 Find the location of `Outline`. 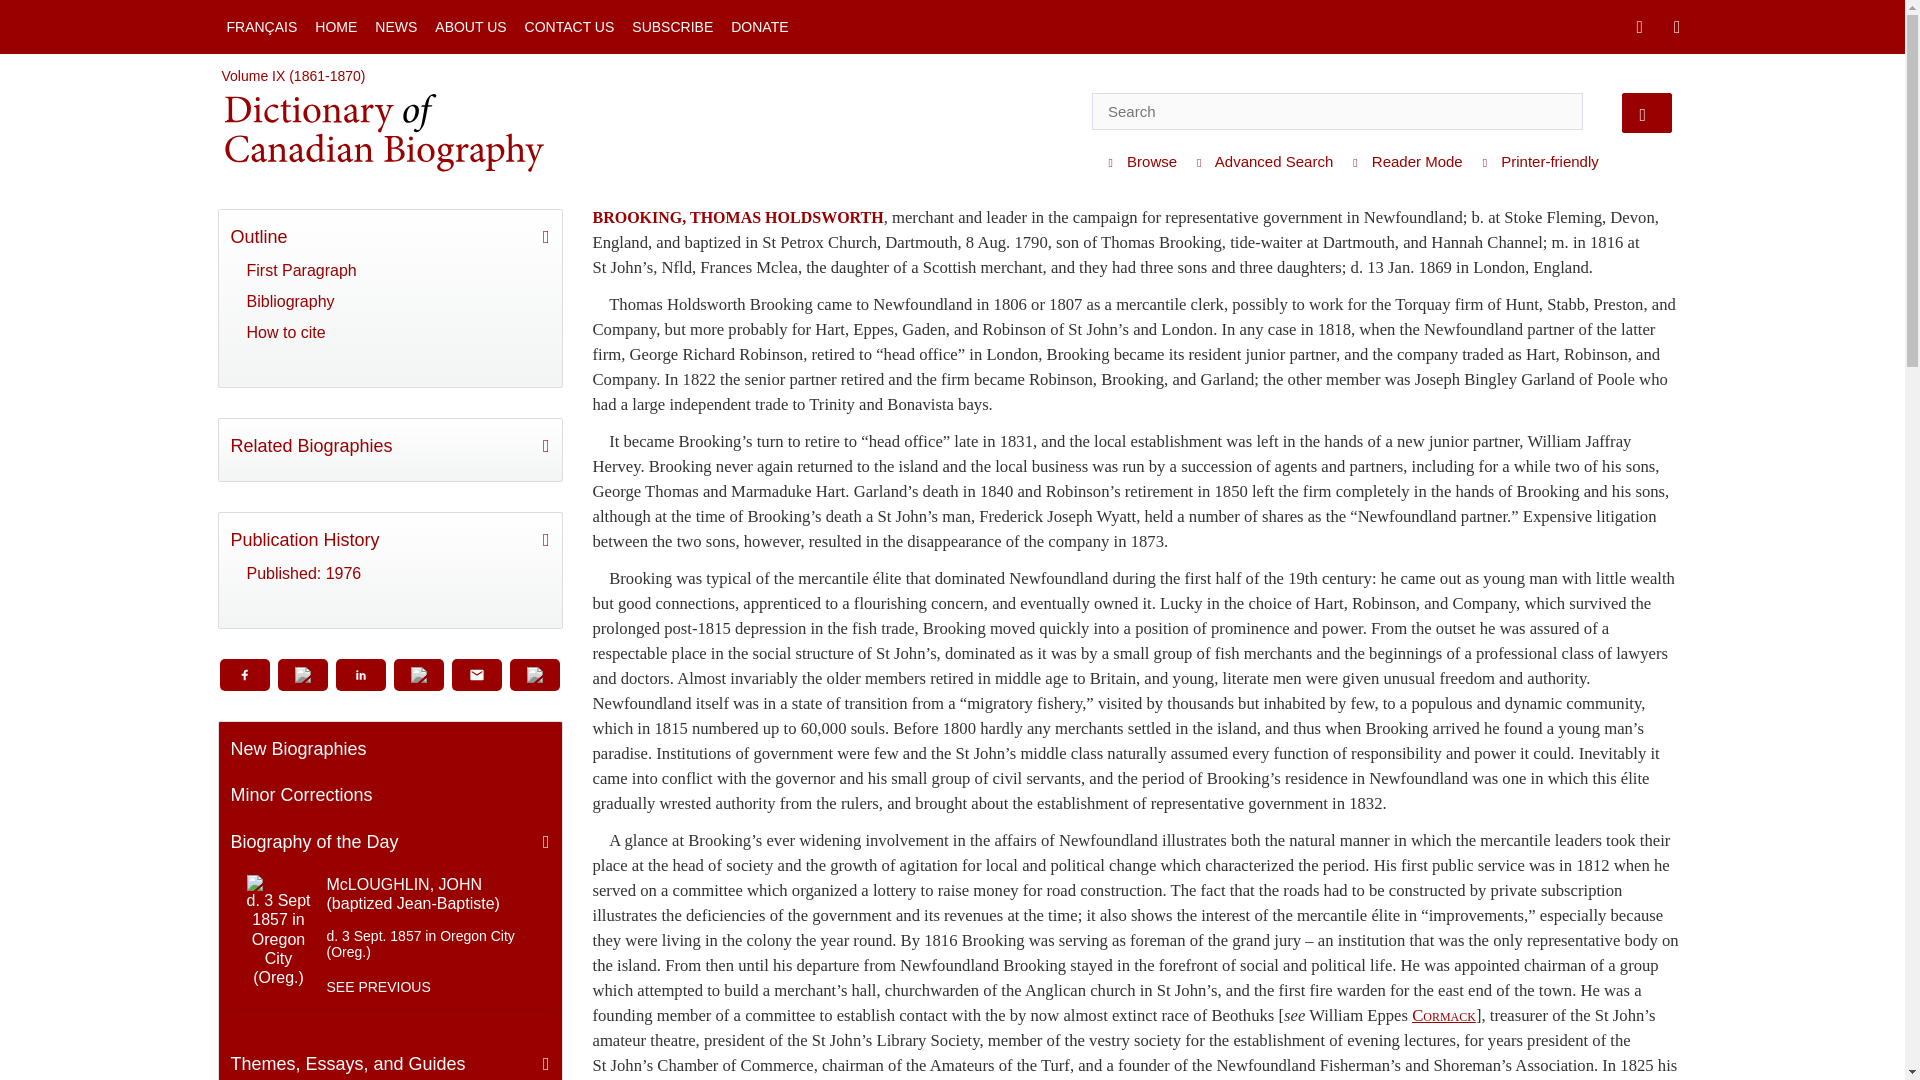

Outline is located at coordinates (390, 237).